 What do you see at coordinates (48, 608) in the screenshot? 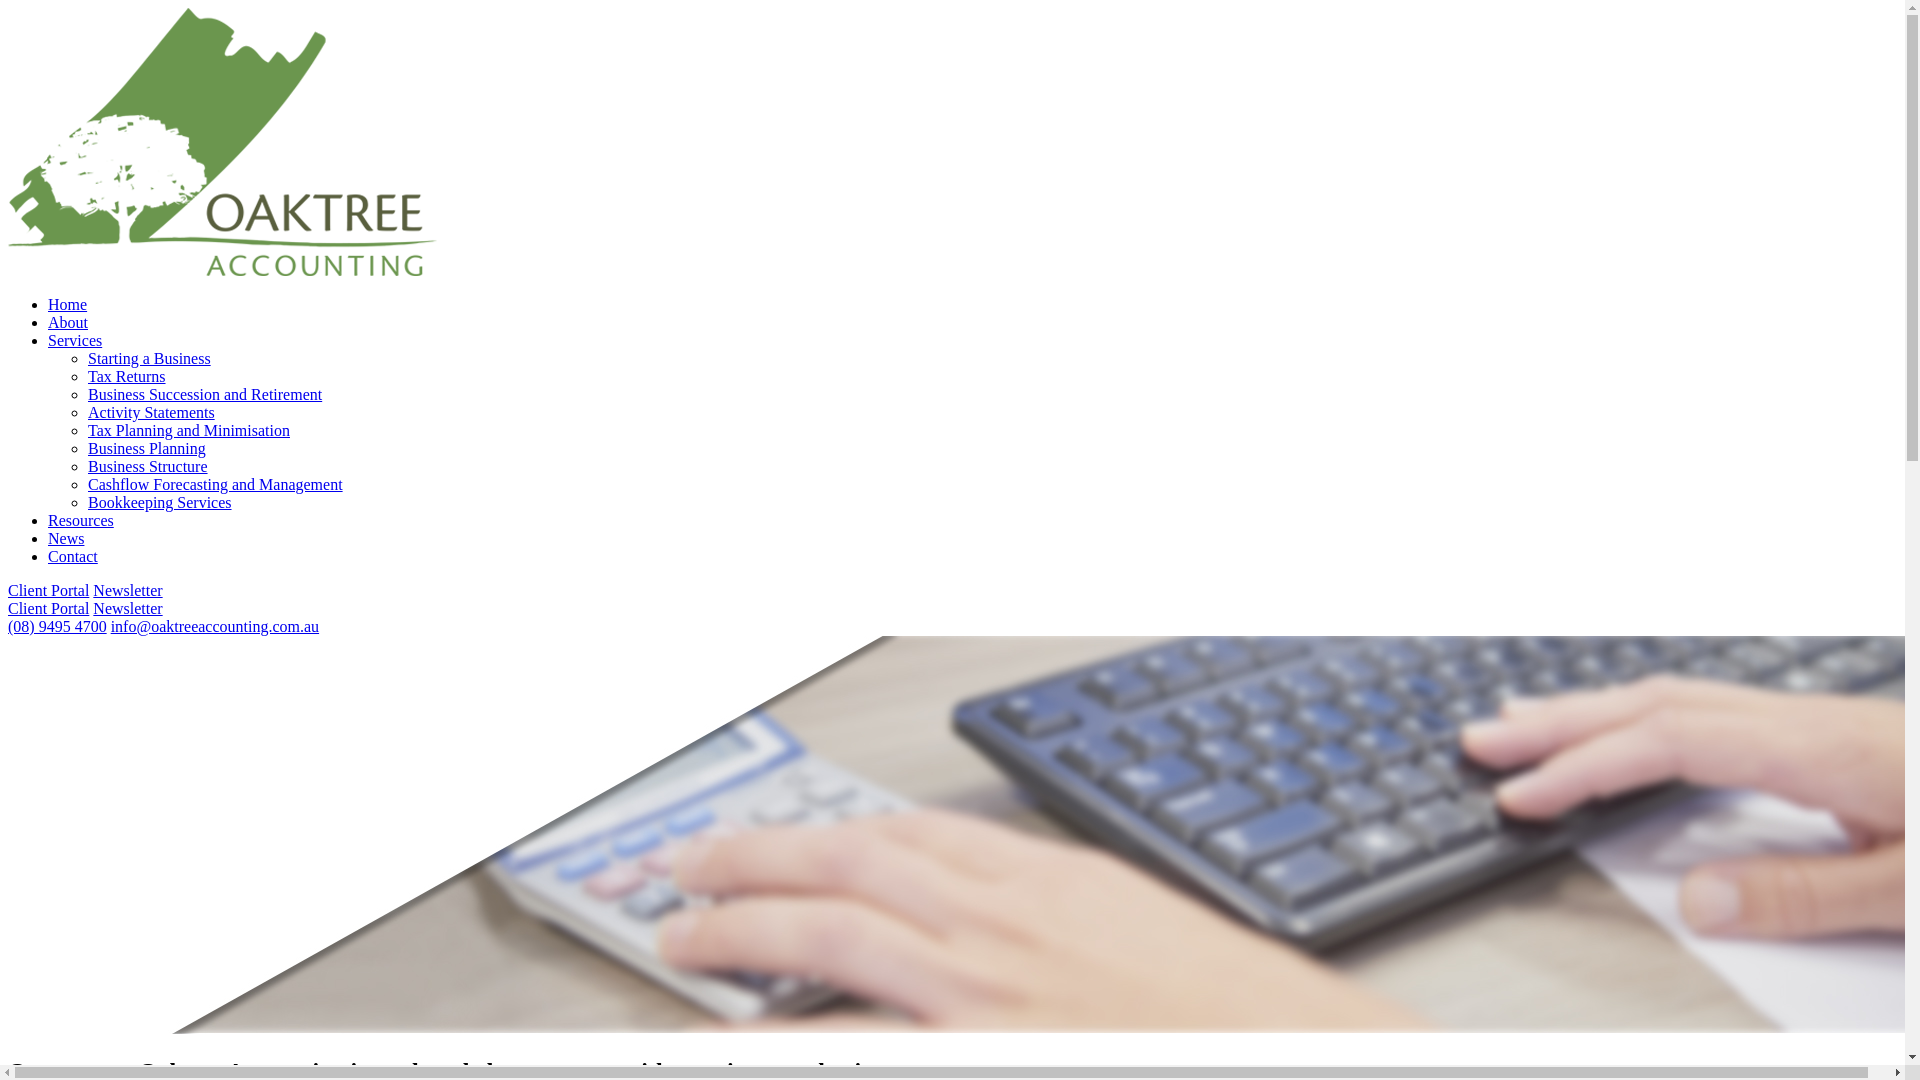
I see `Client Portal` at bounding box center [48, 608].